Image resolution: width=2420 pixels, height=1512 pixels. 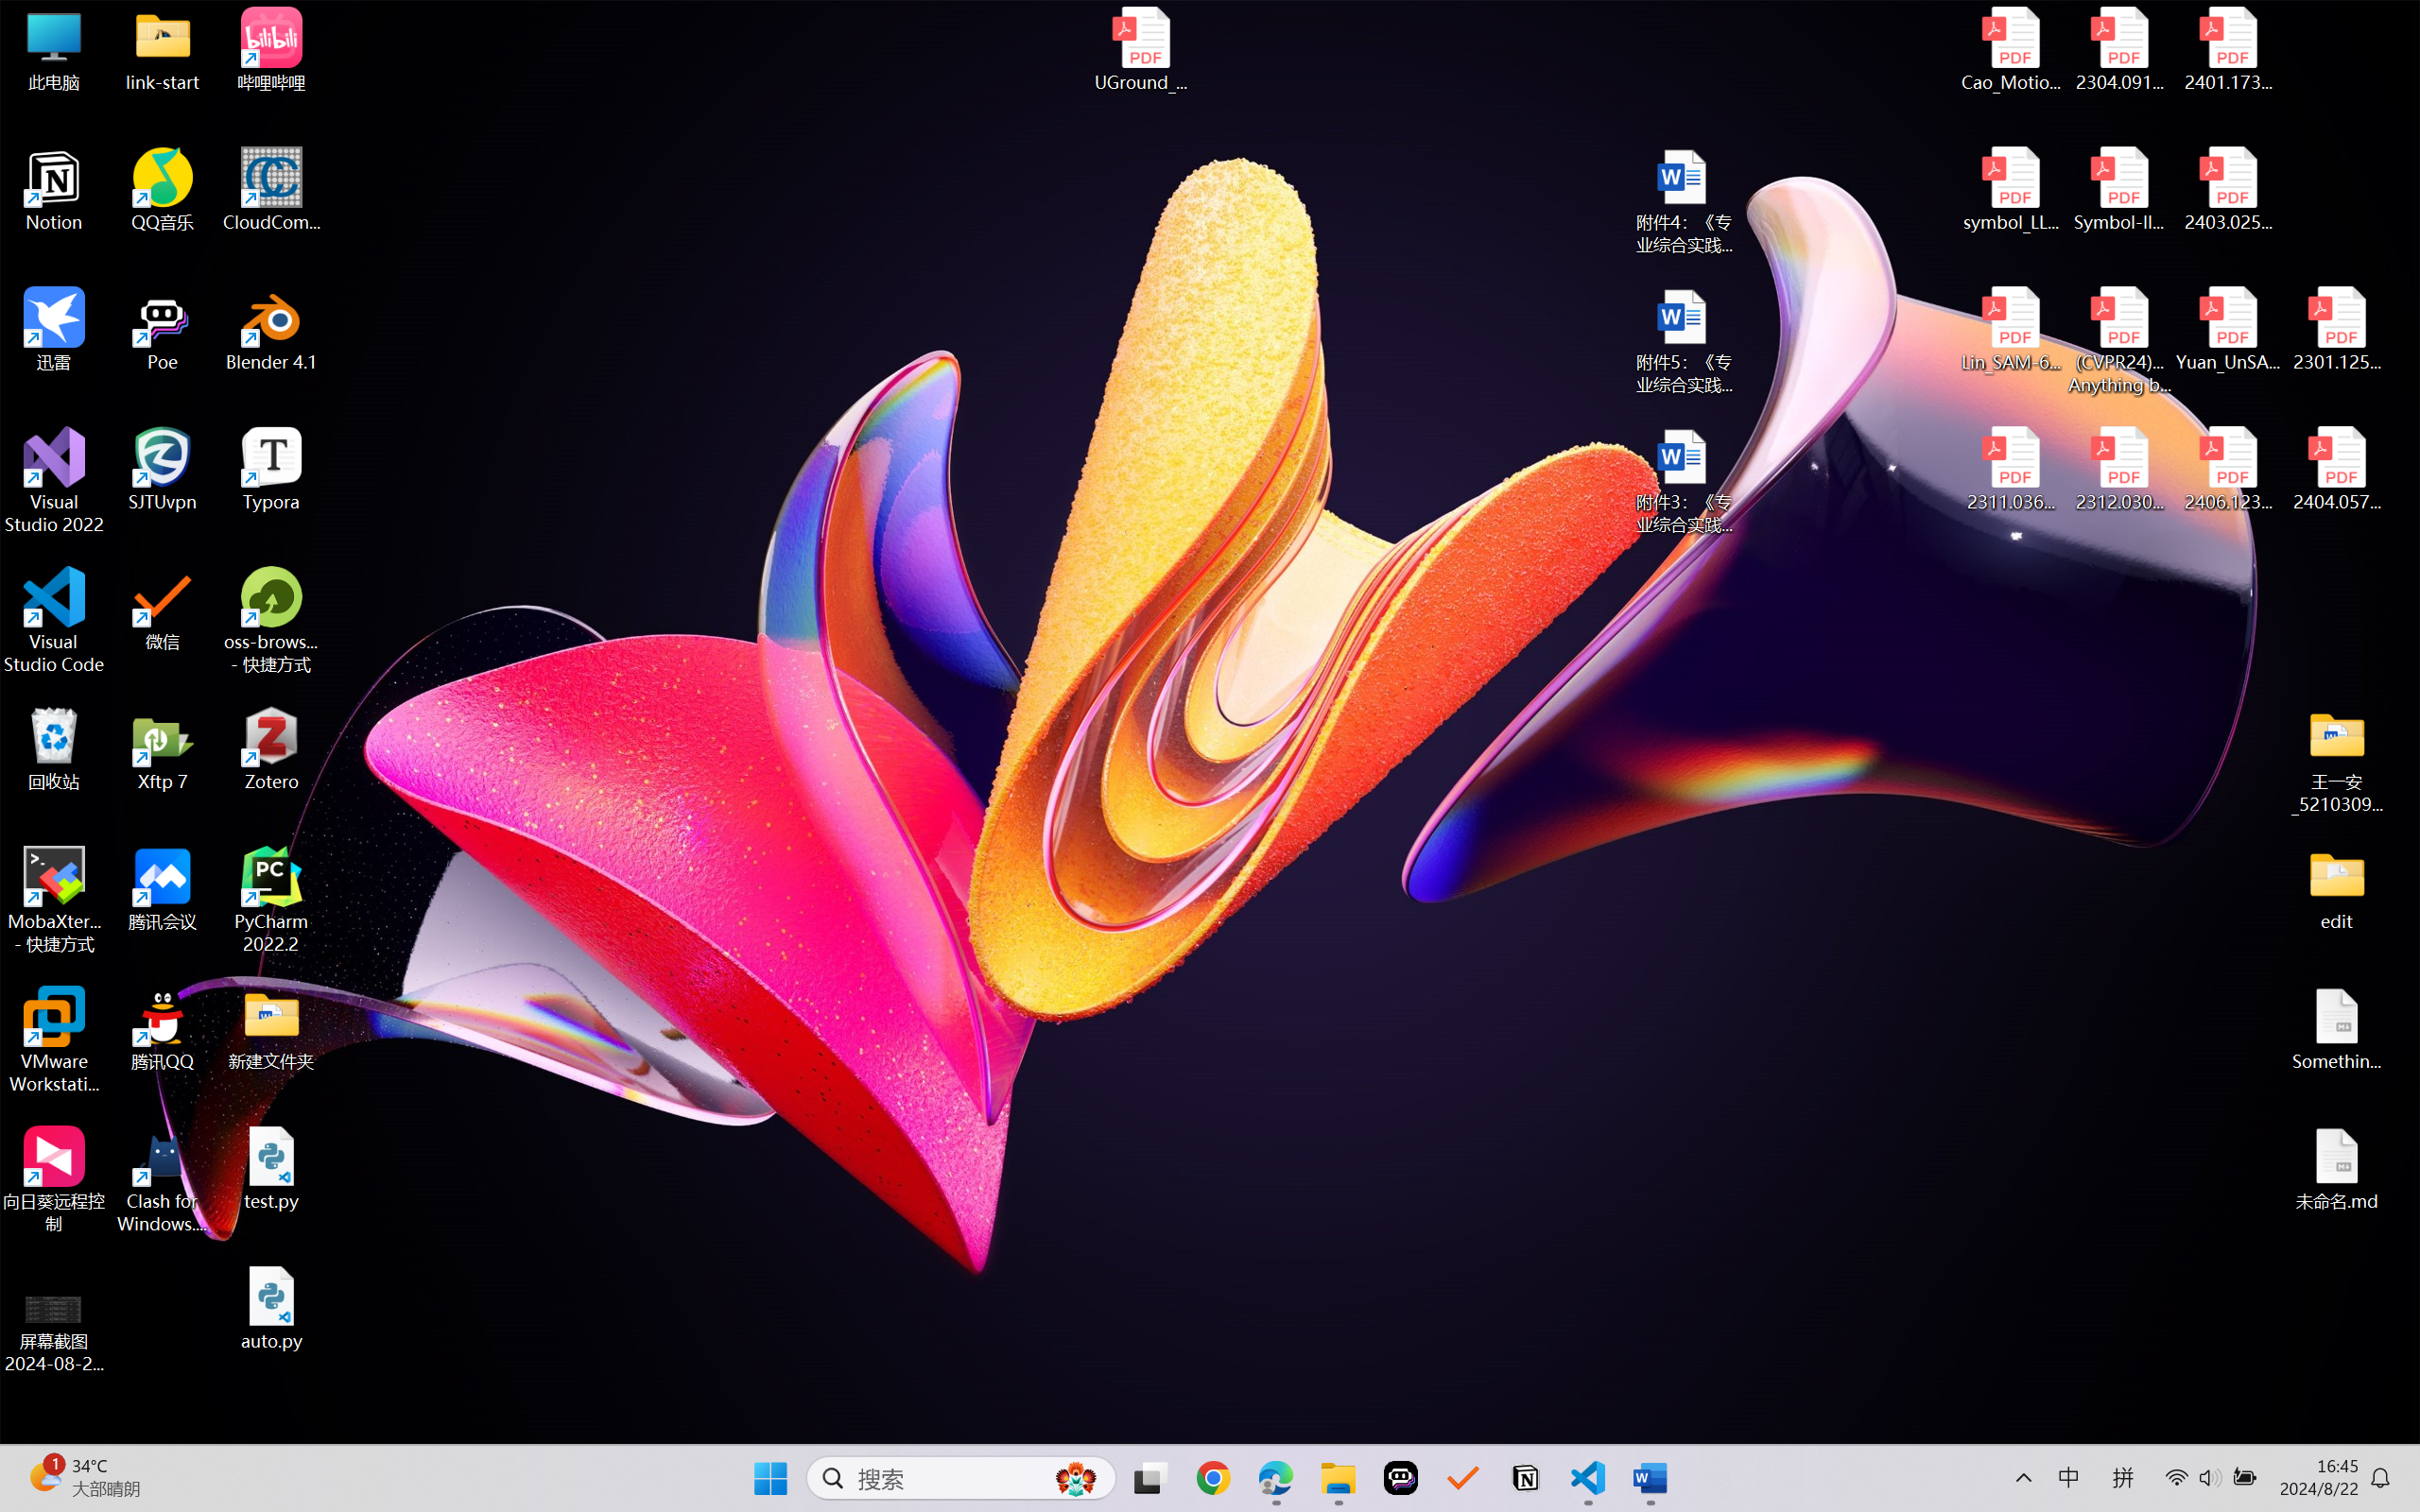 I want to click on 2301.12597v3.pdf, so click(x=2337, y=329).